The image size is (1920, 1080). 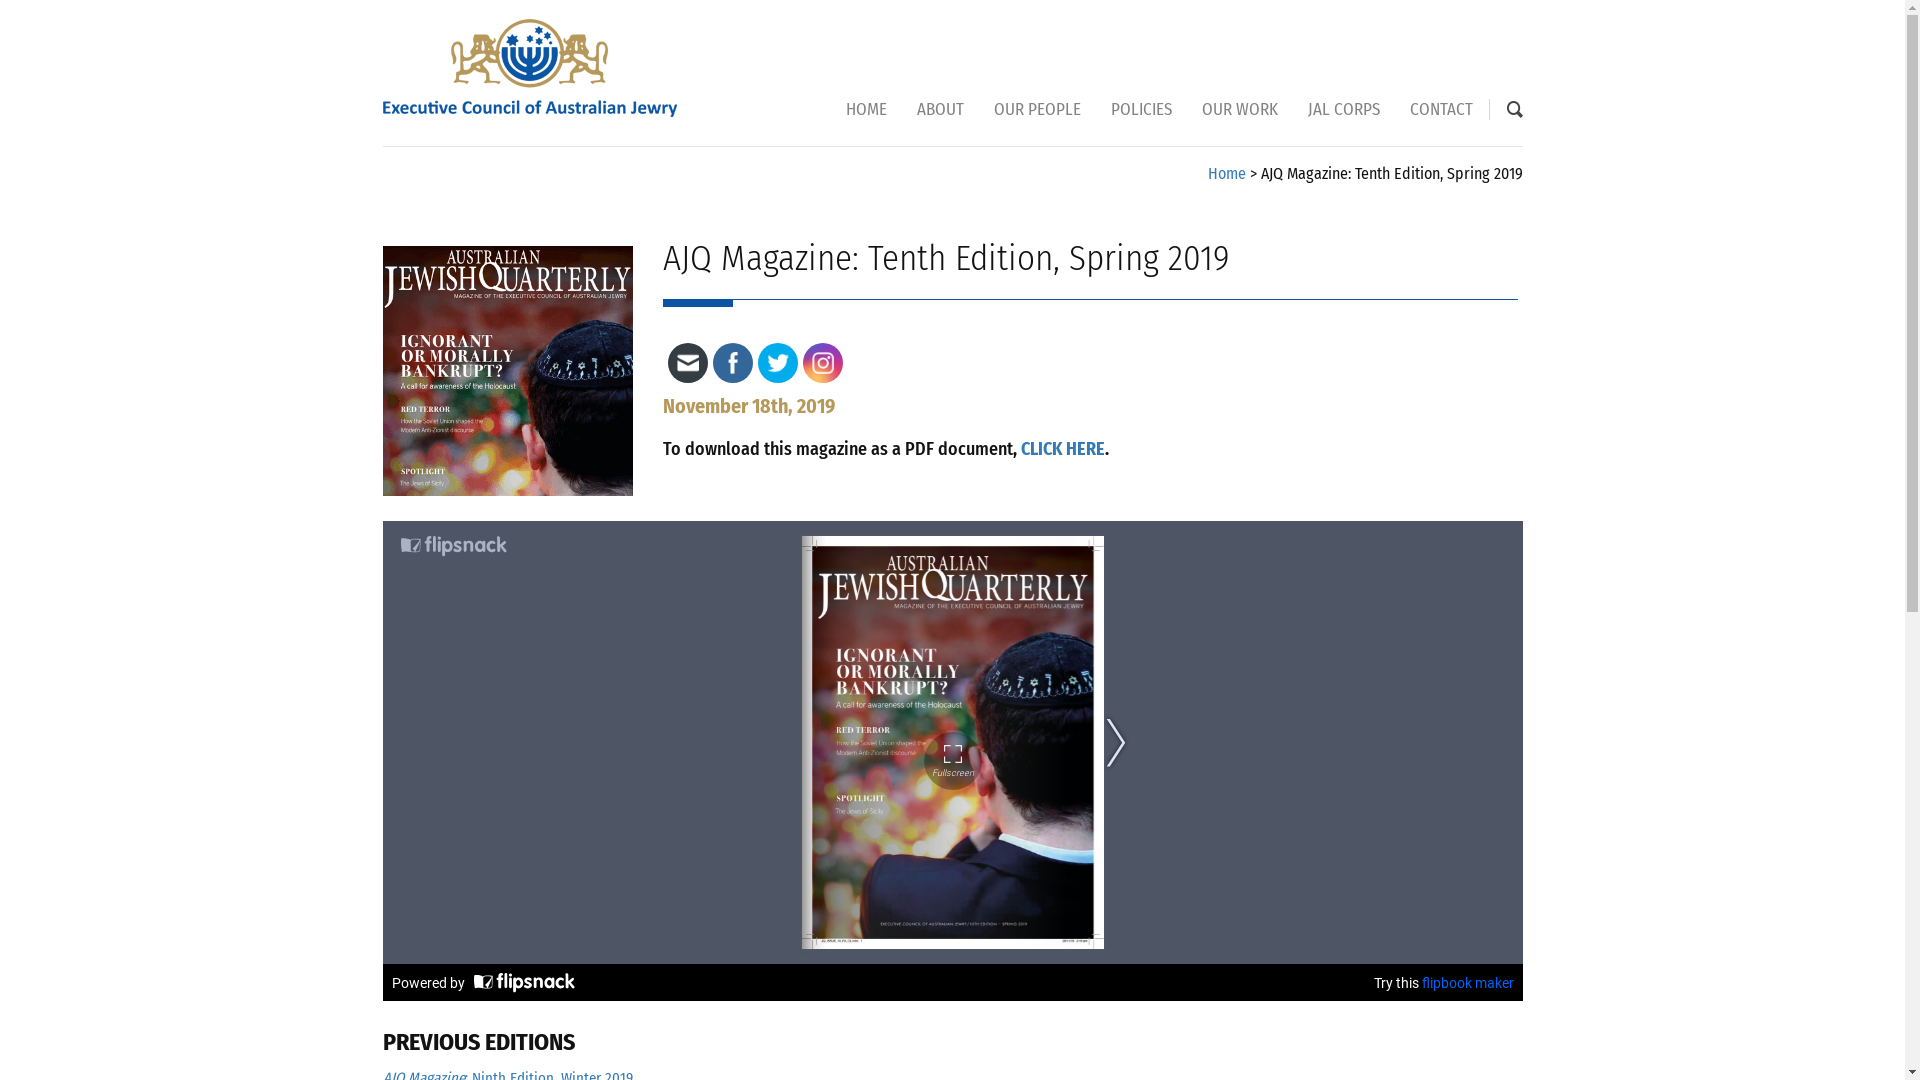 What do you see at coordinates (1343, 110) in the screenshot?
I see `JAL CORPS` at bounding box center [1343, 110].